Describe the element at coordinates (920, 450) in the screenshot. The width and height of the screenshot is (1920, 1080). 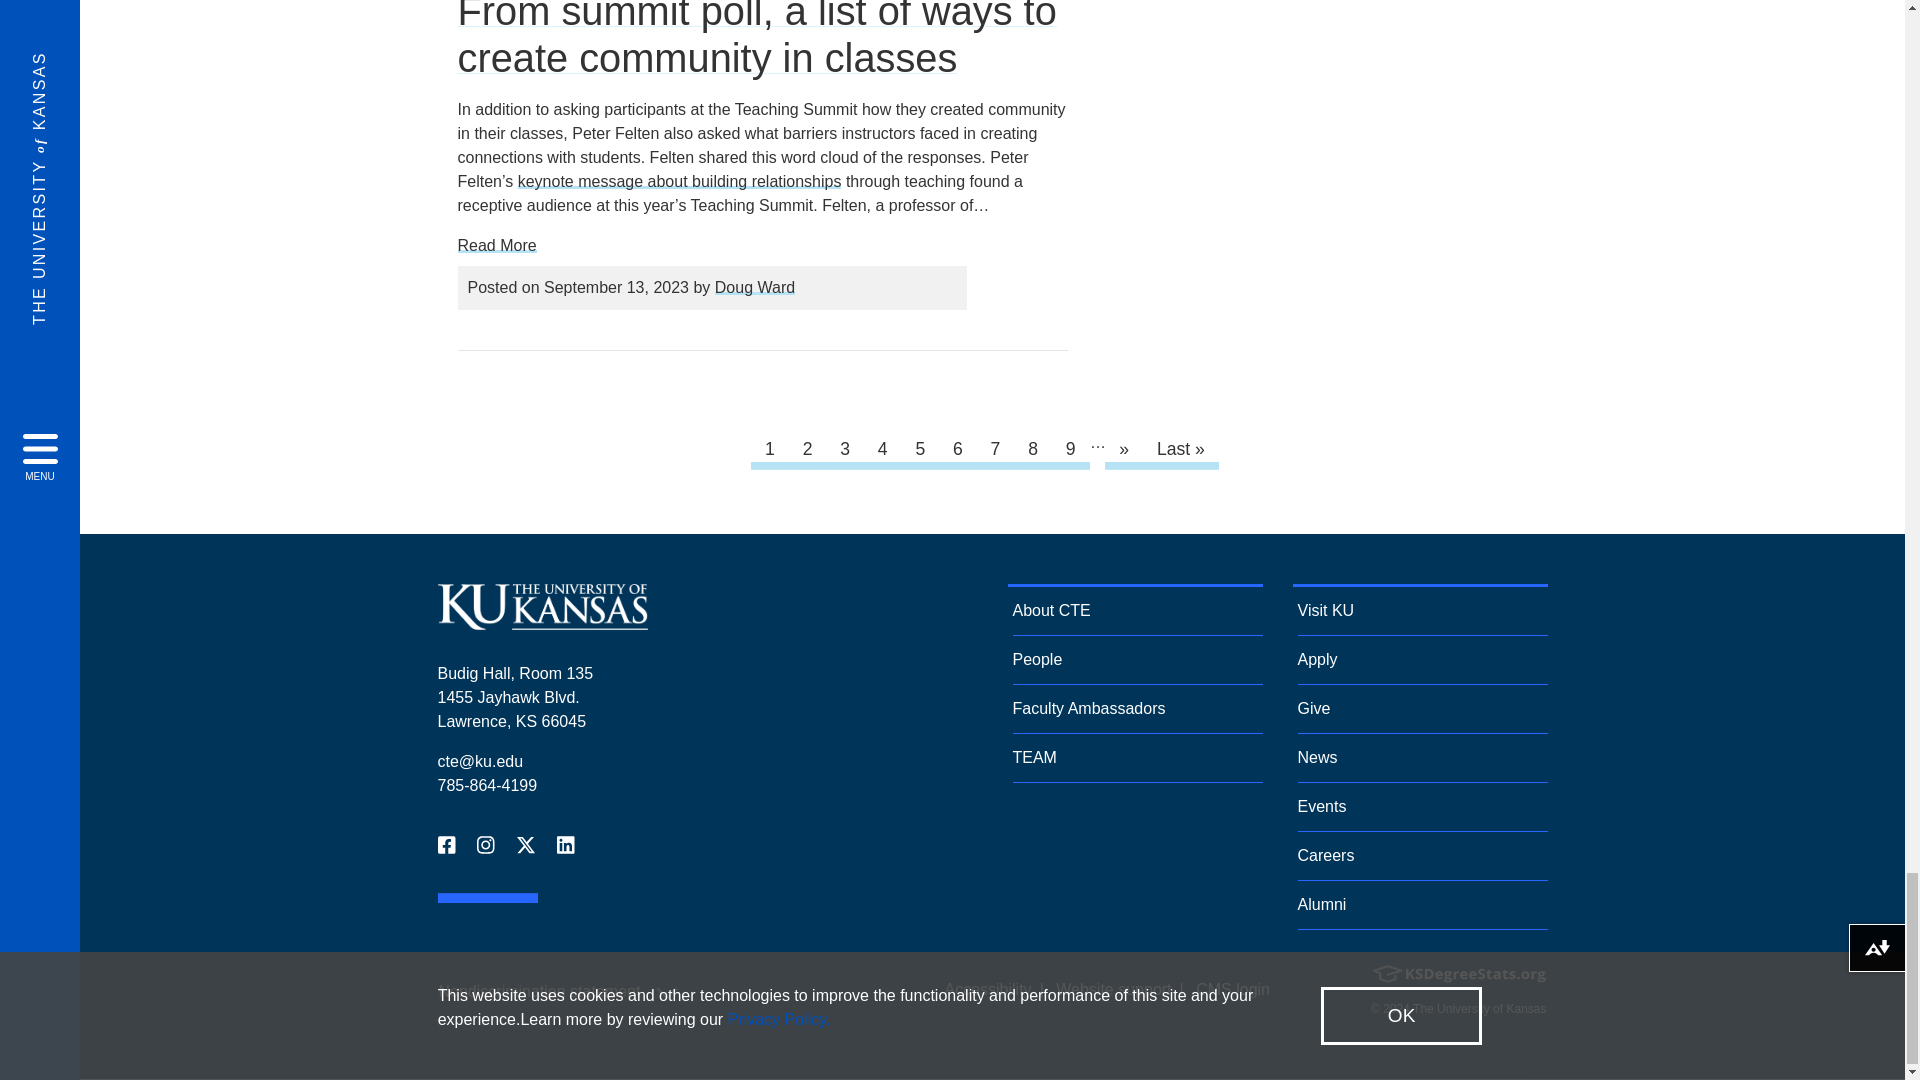
I see `Go to page 5` at that location.